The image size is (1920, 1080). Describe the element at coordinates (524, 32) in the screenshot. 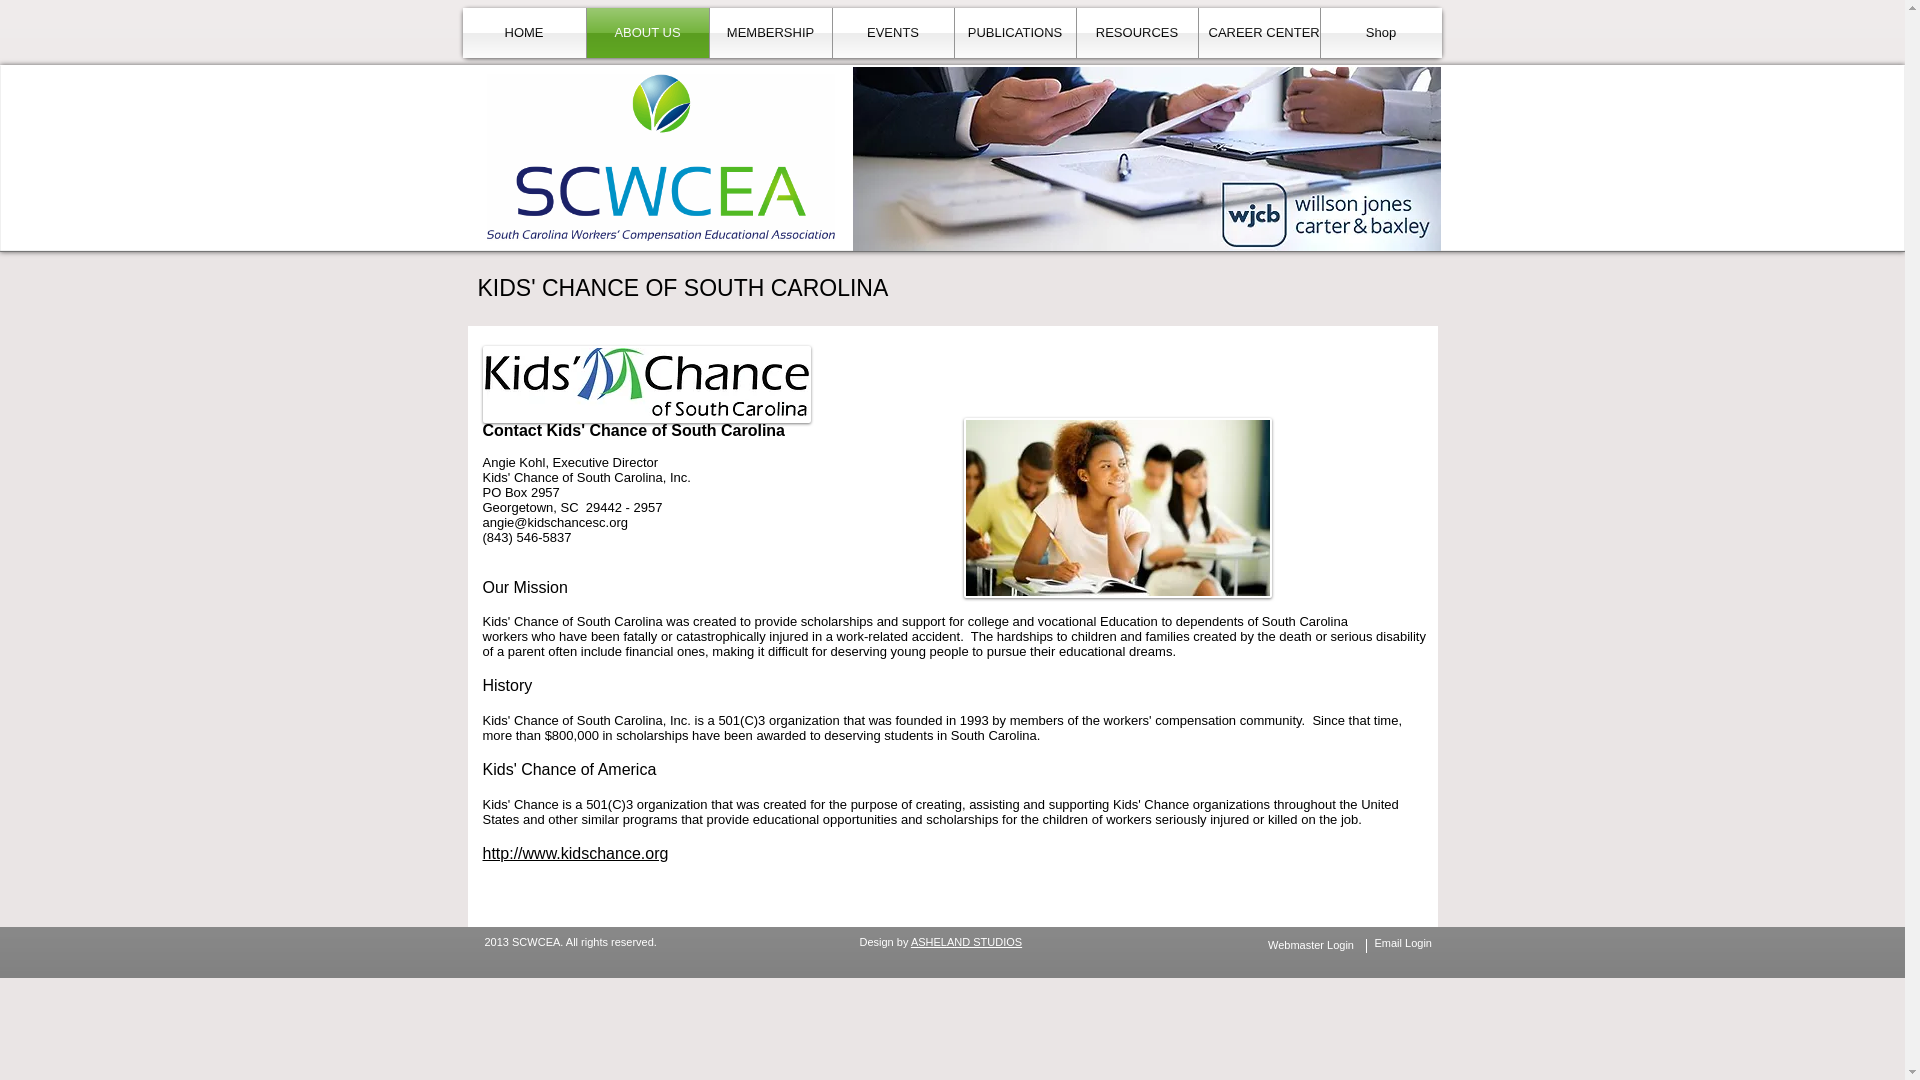

I see `HOME` at that location.